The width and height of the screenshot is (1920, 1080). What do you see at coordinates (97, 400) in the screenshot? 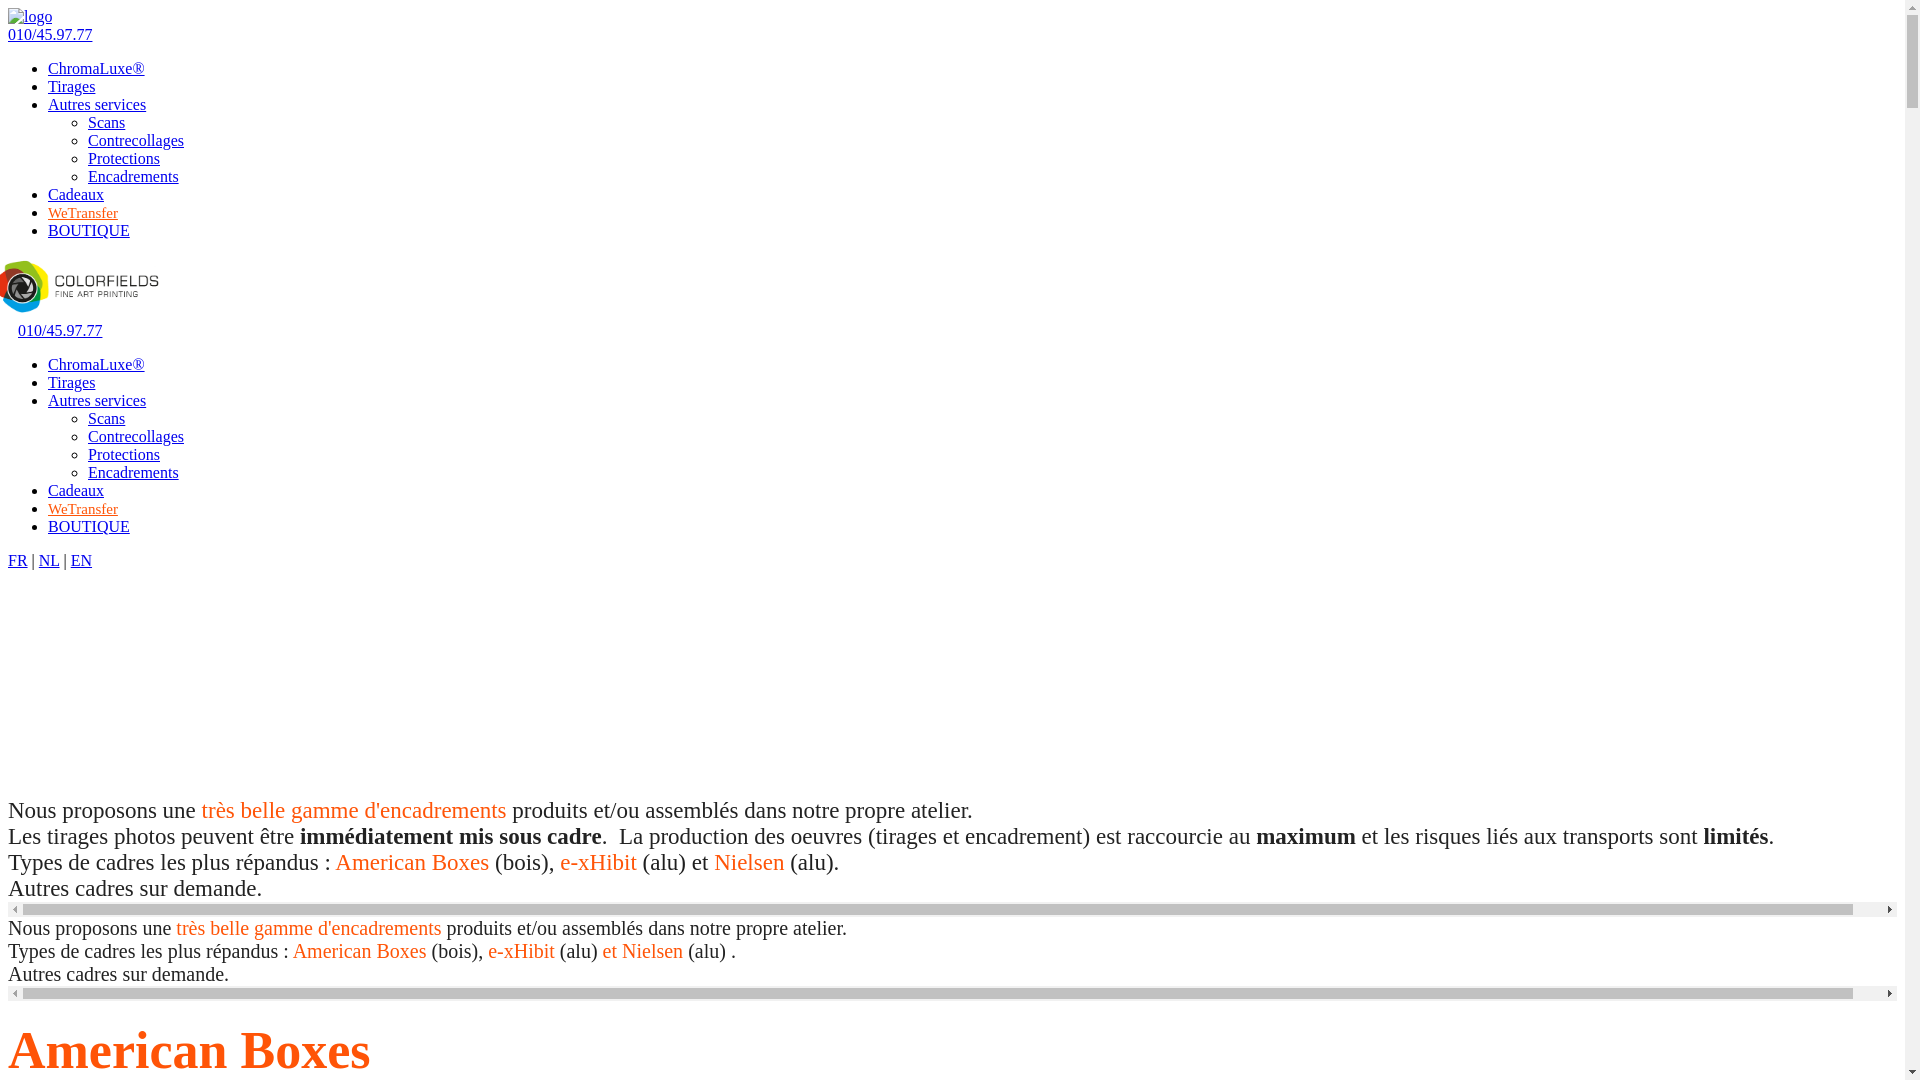
I see `Autres services` at bounding box center [97, 400].